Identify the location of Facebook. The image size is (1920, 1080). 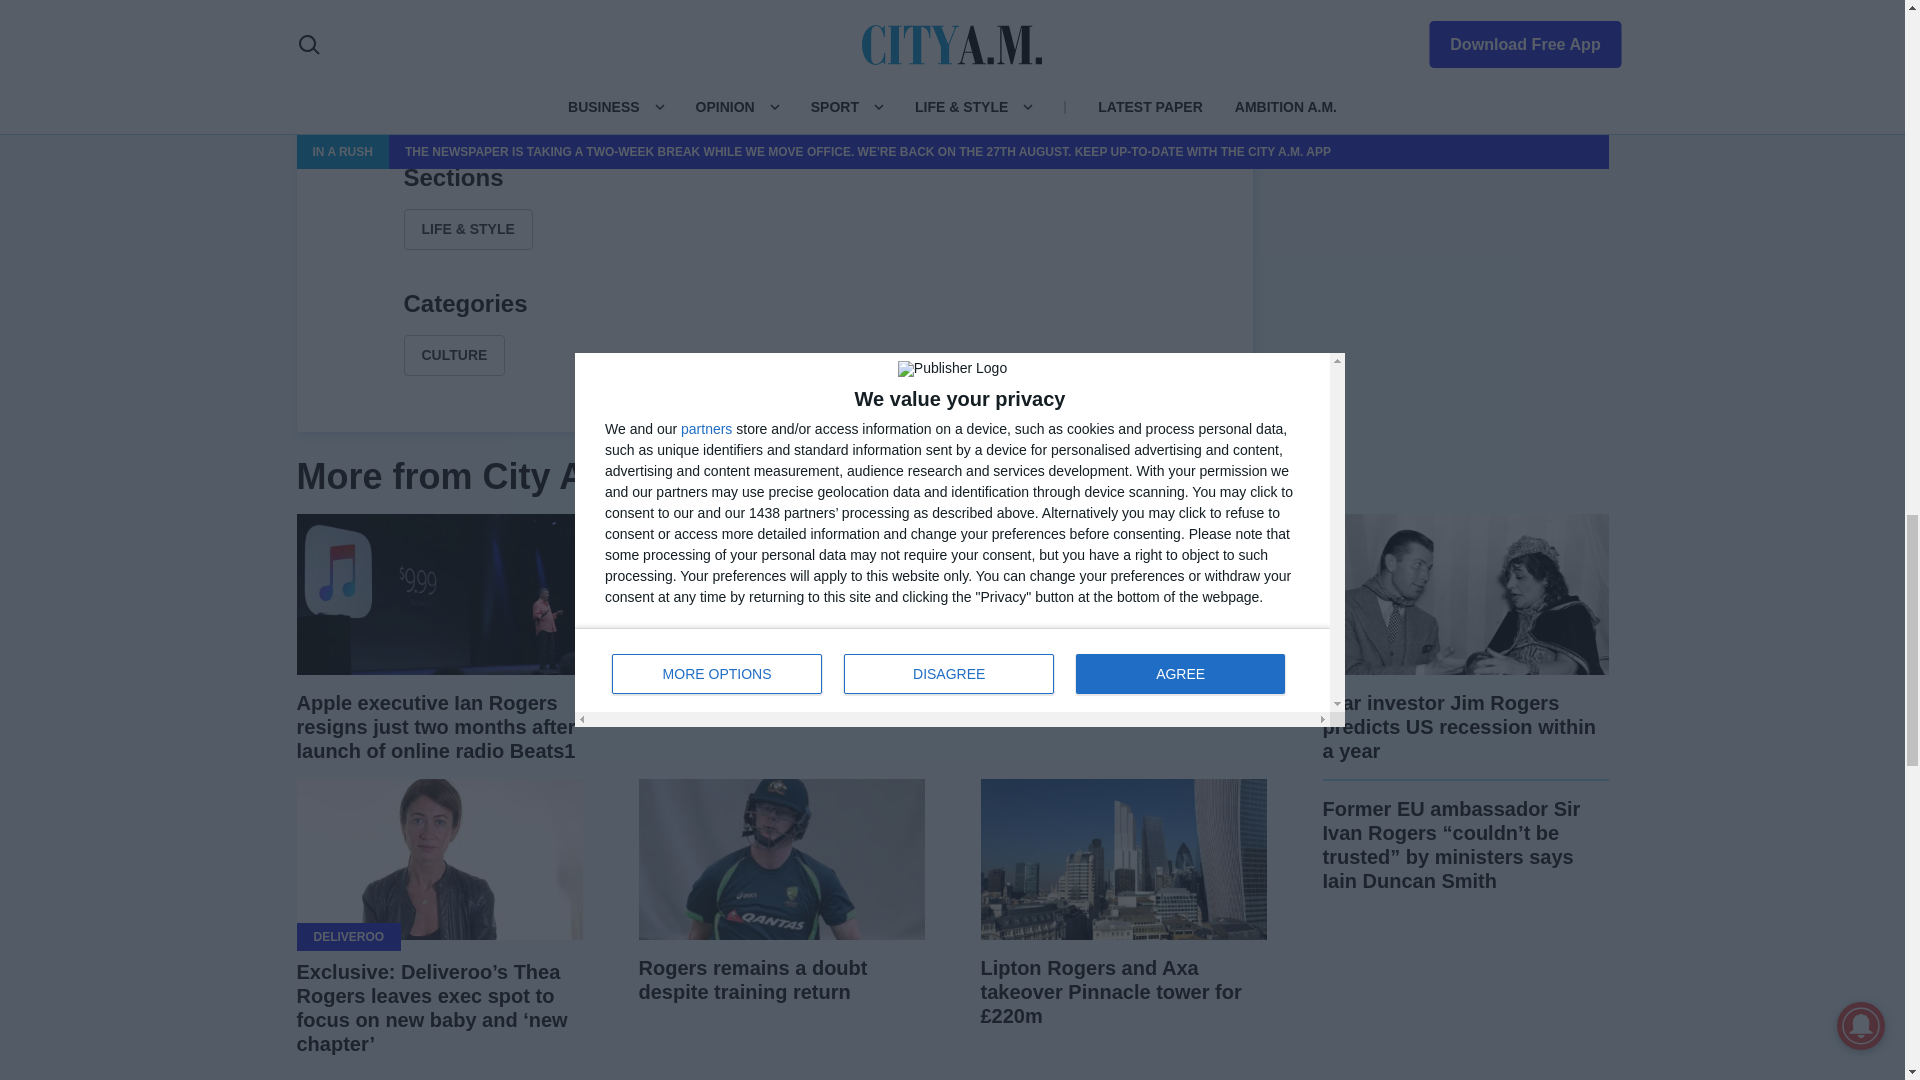
(678, 112).